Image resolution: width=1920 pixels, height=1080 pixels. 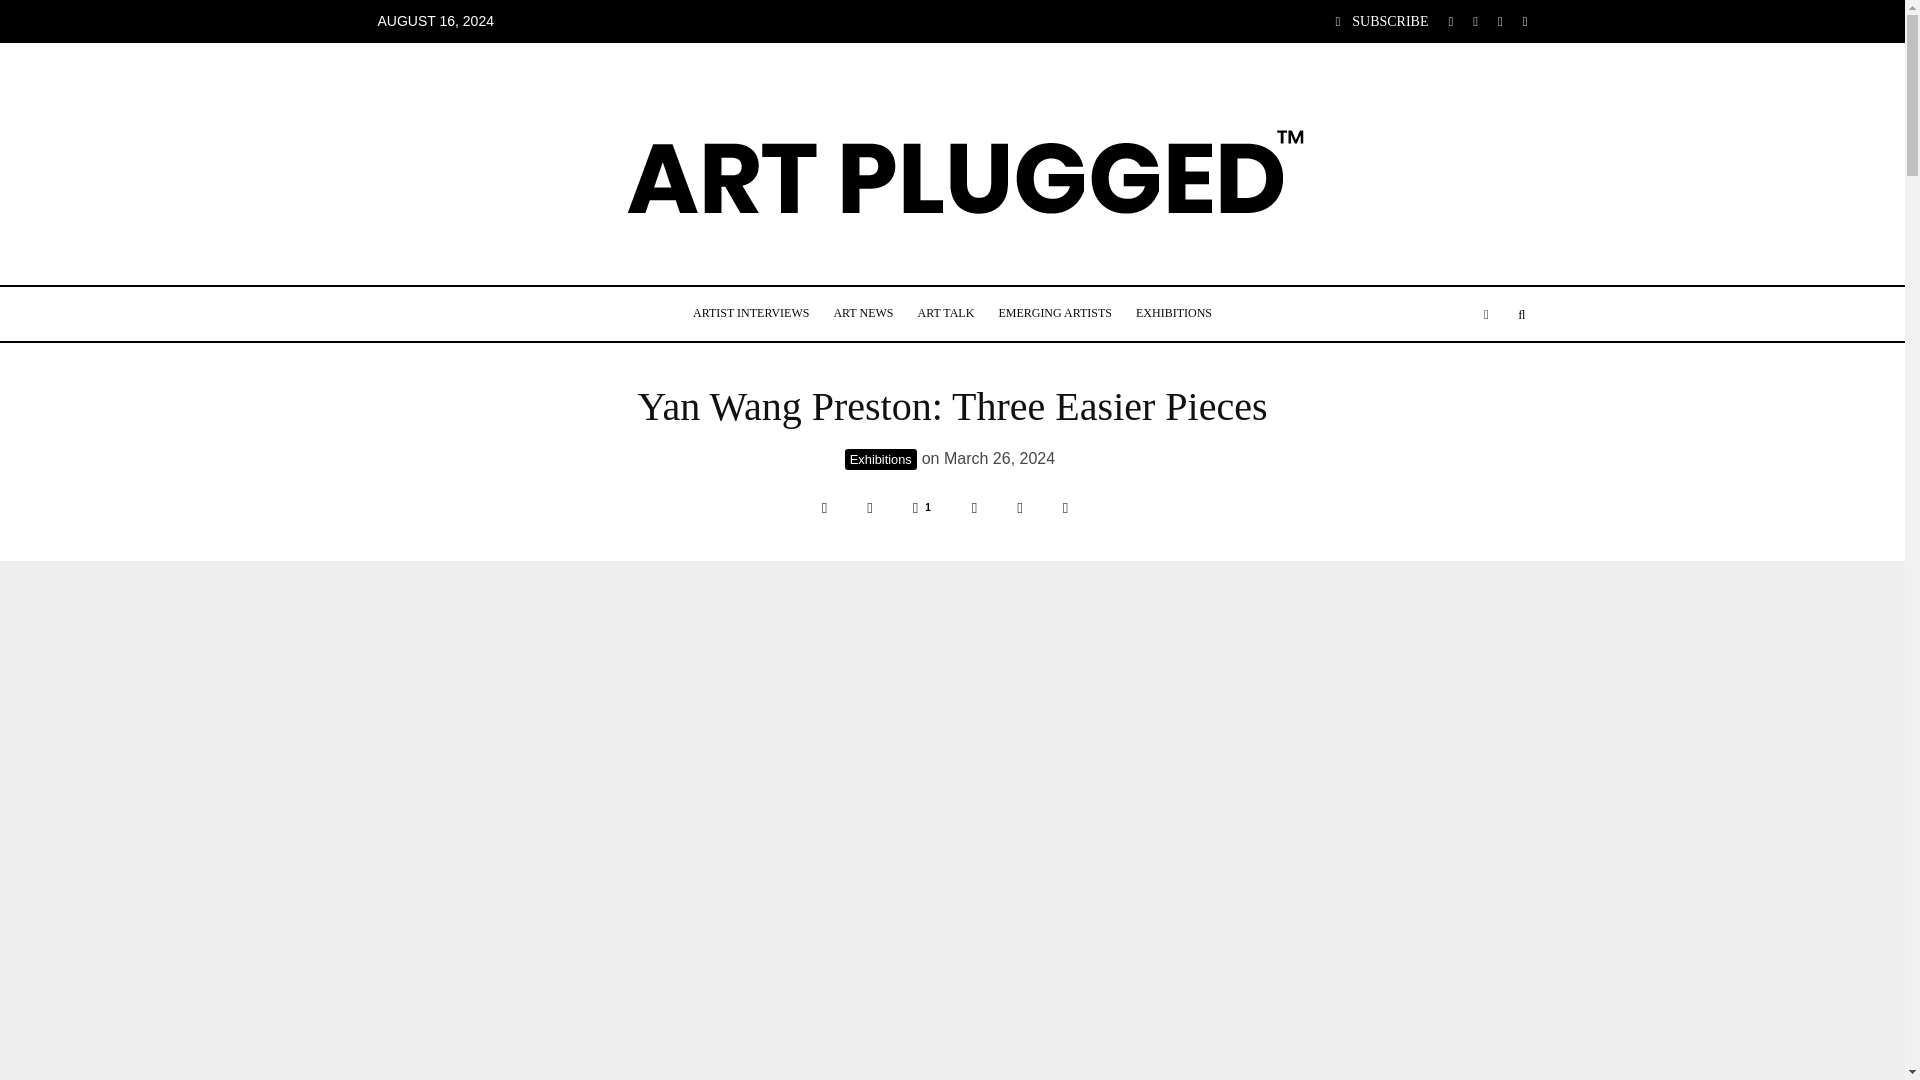 I want to click on ART TALK, so click(x=945, y=314).